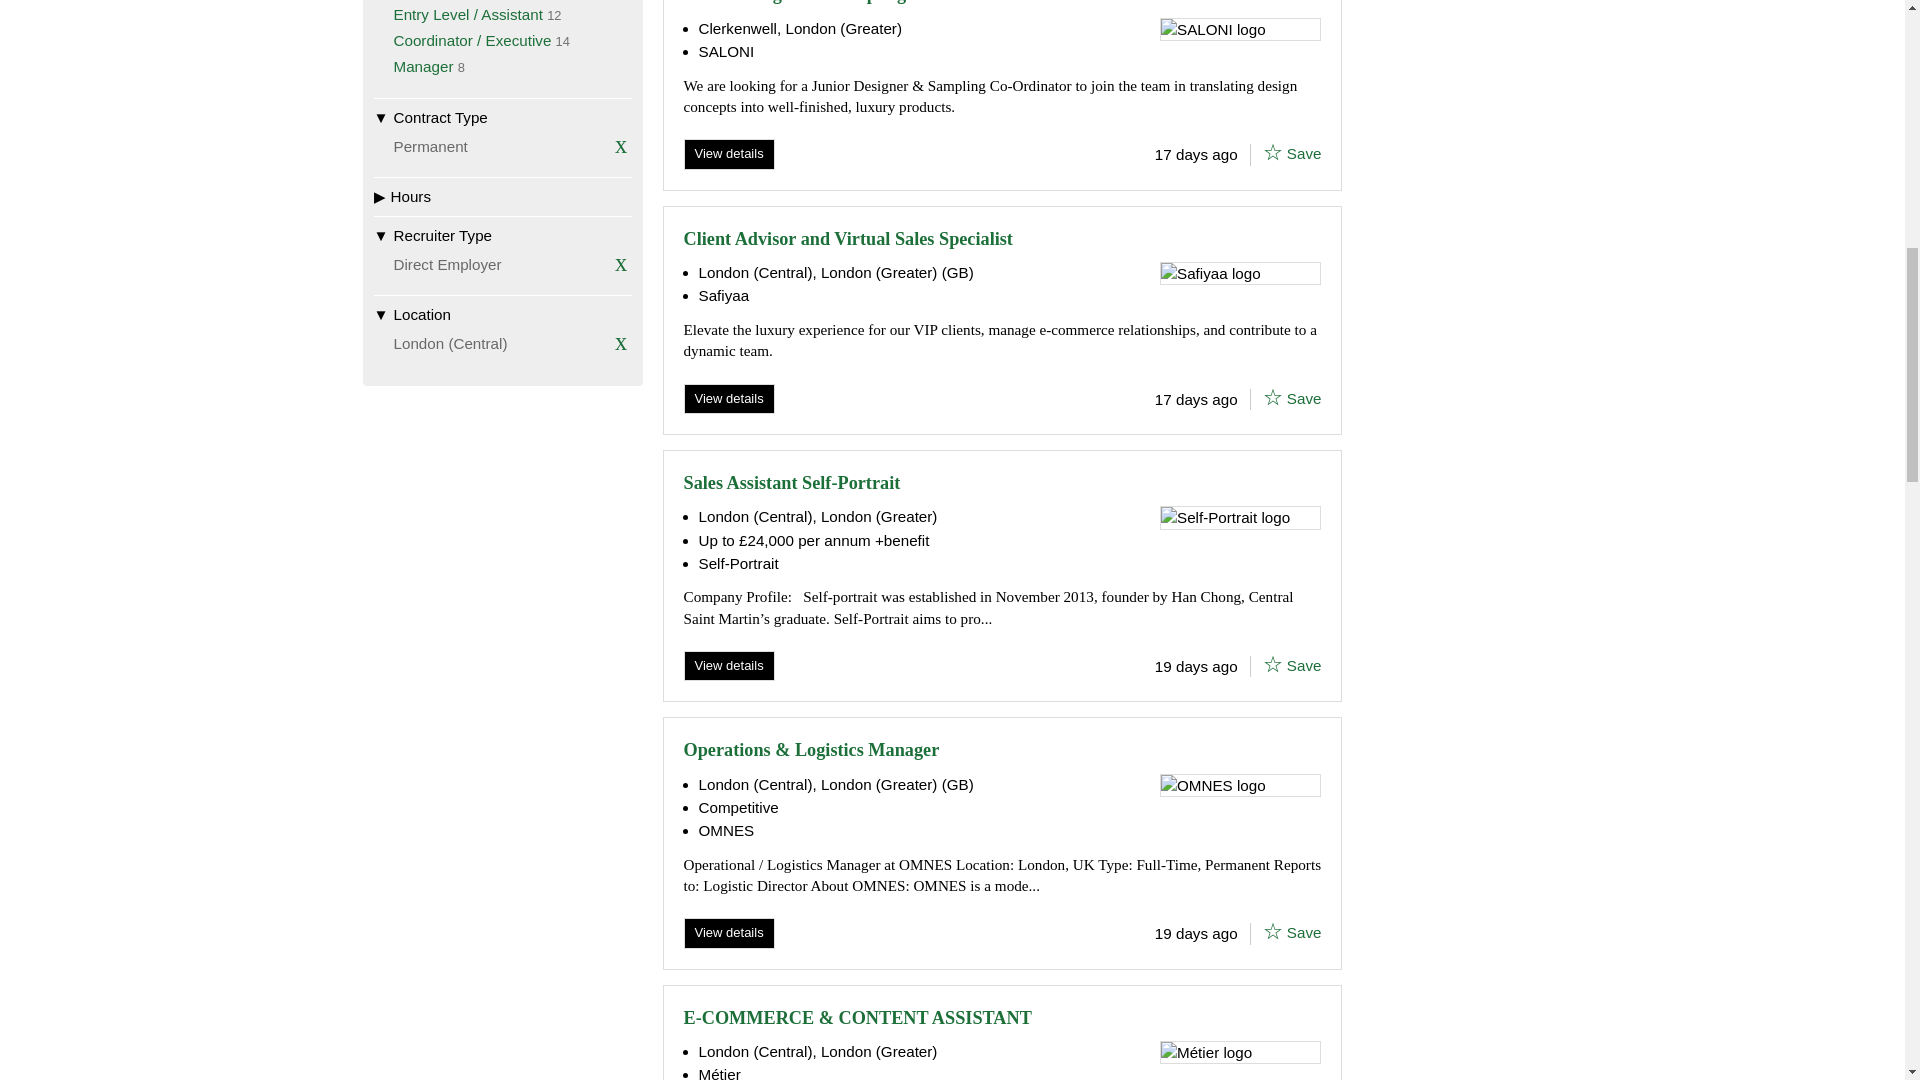 The height and width of the screenshot is (1080, 1920). I want to click on Add to shortlist, so click(1272, 396).